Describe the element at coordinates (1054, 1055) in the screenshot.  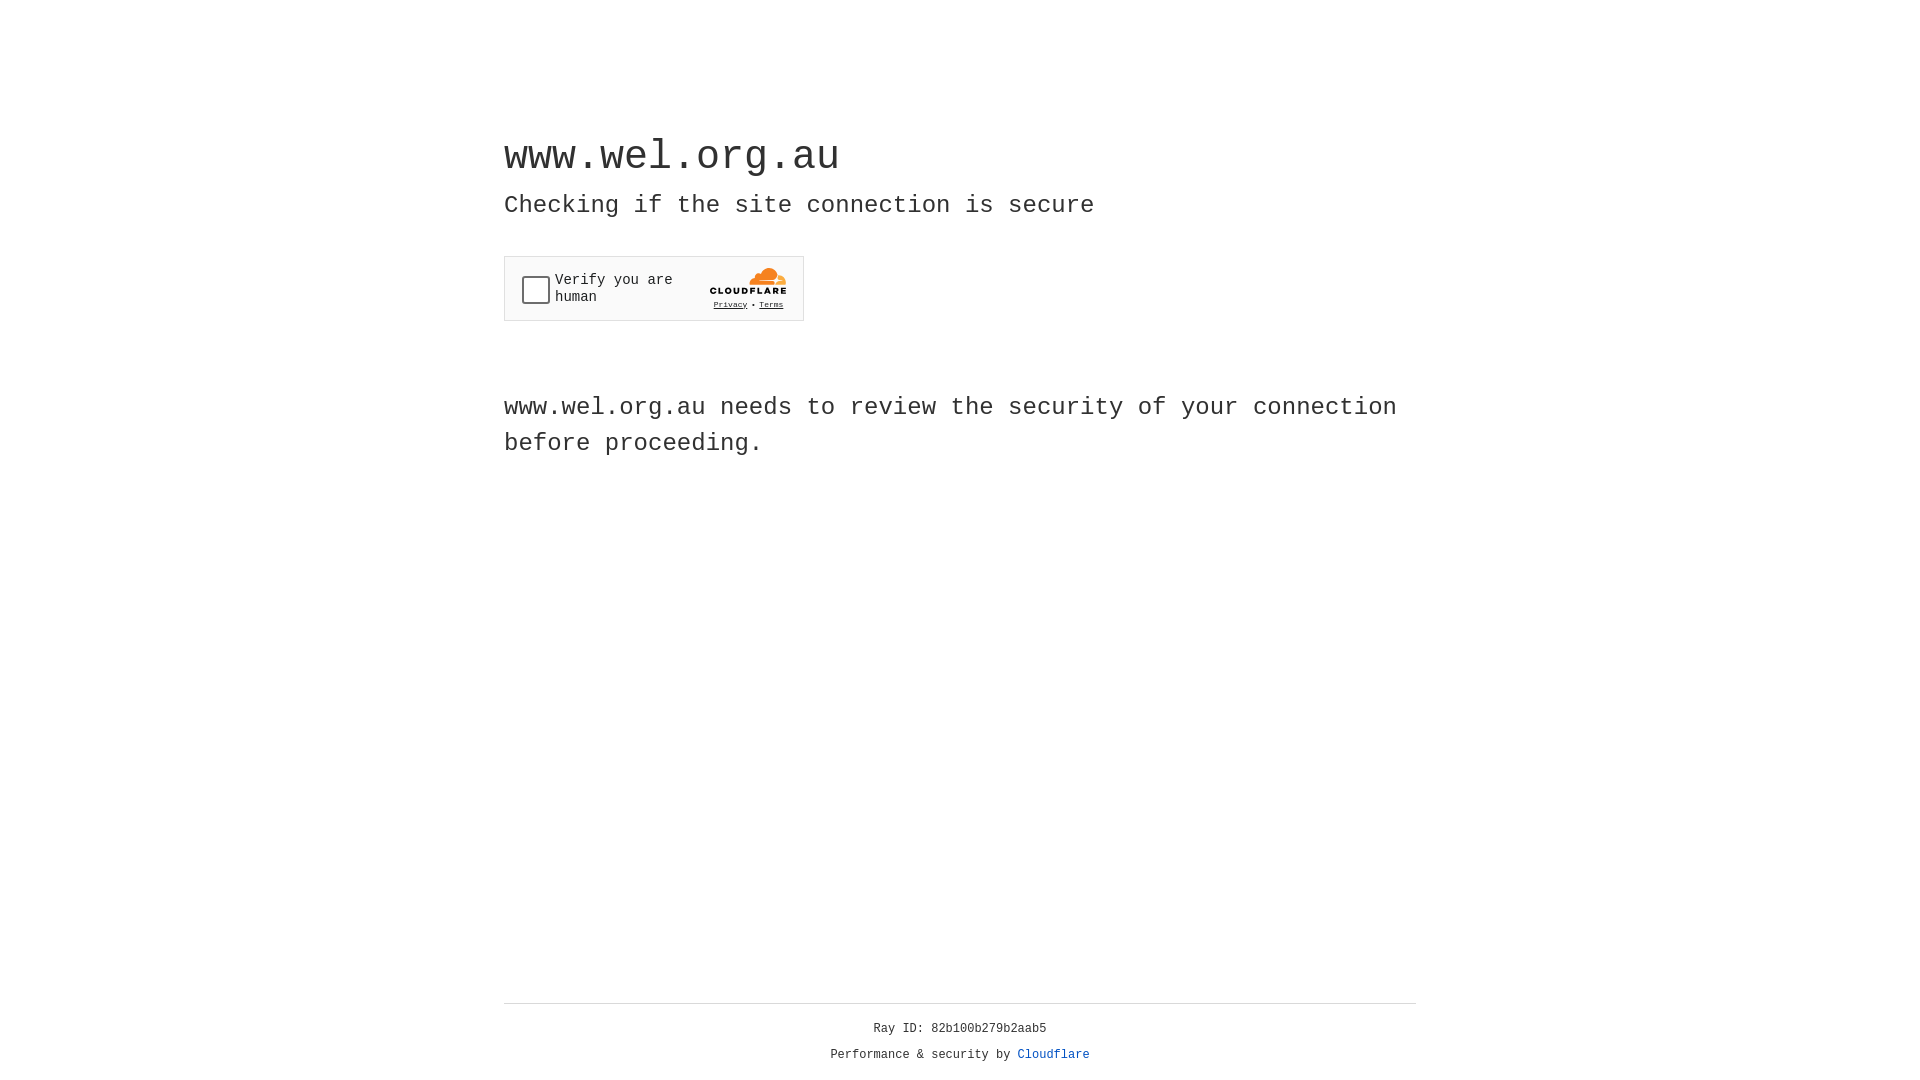
I see `Cloudflare` at that location.